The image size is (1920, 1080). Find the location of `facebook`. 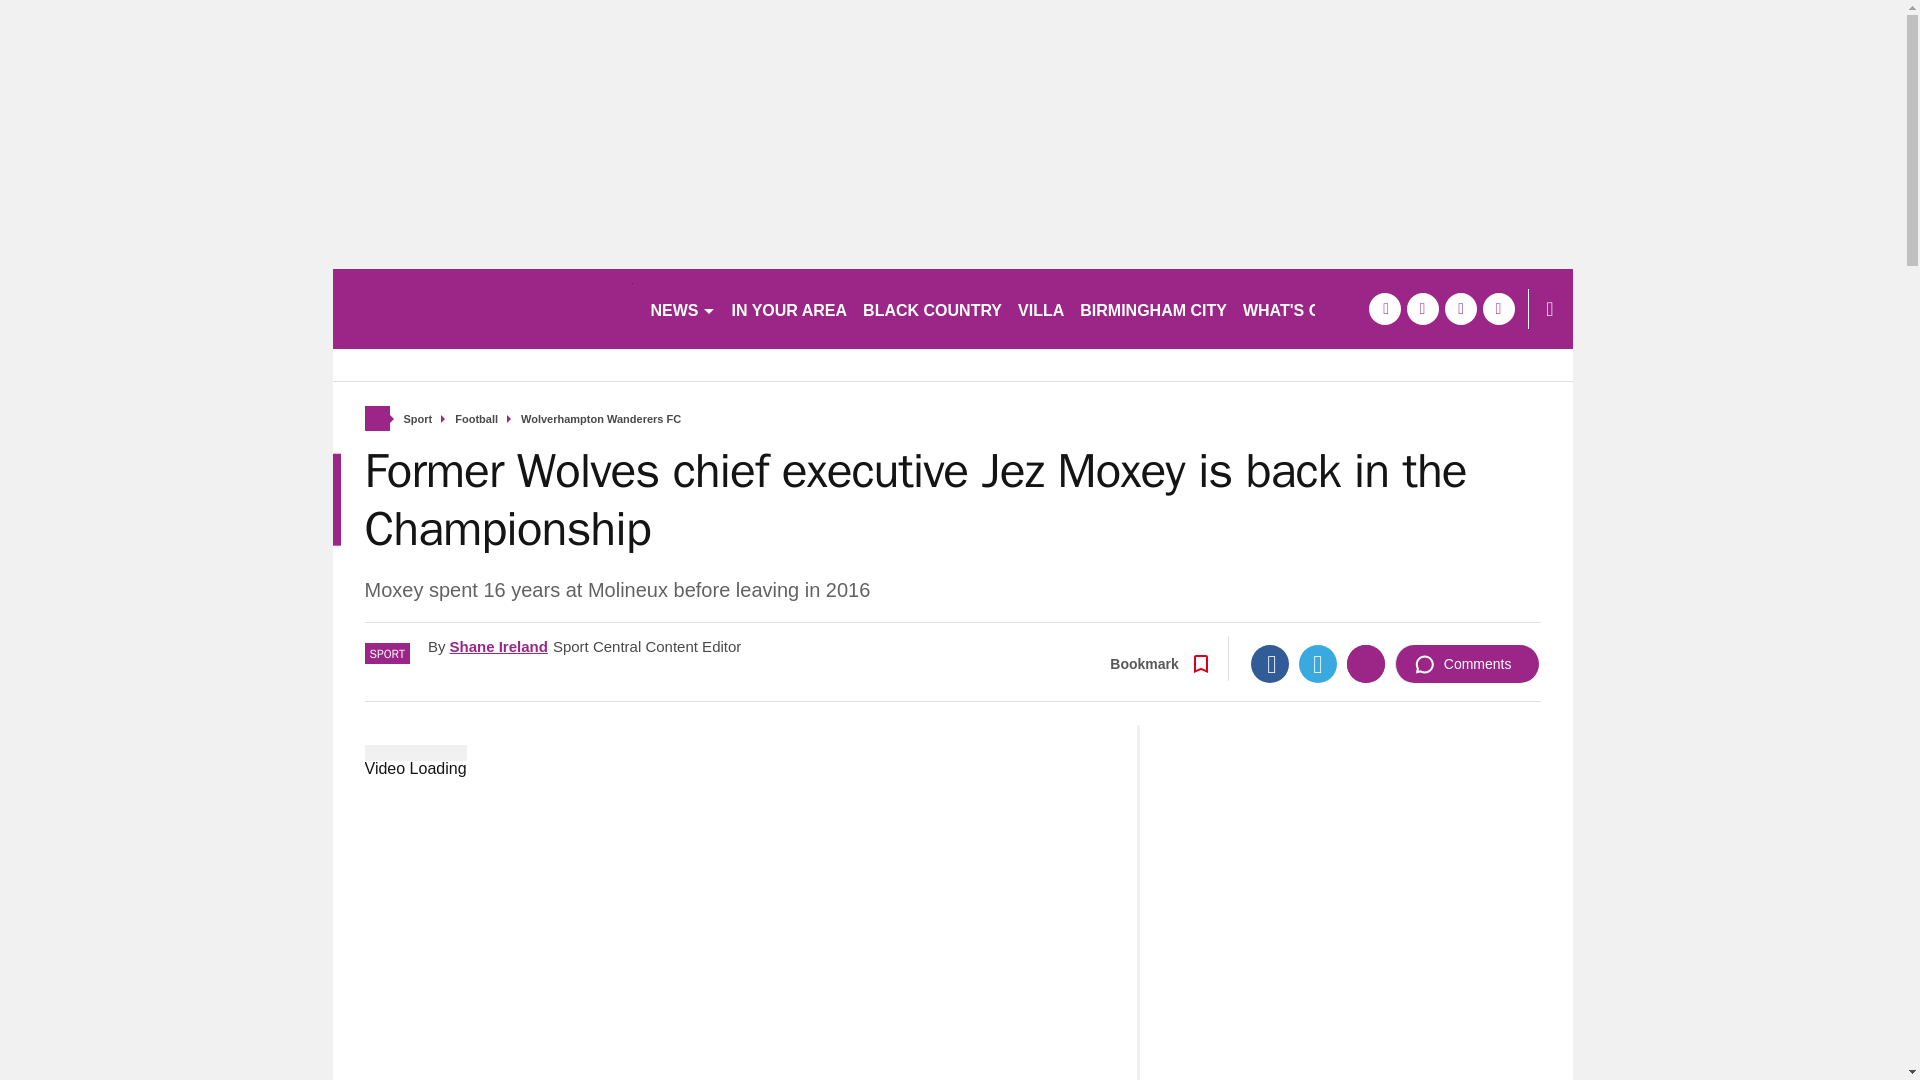

facebook is located at coordinates (1383, 308).